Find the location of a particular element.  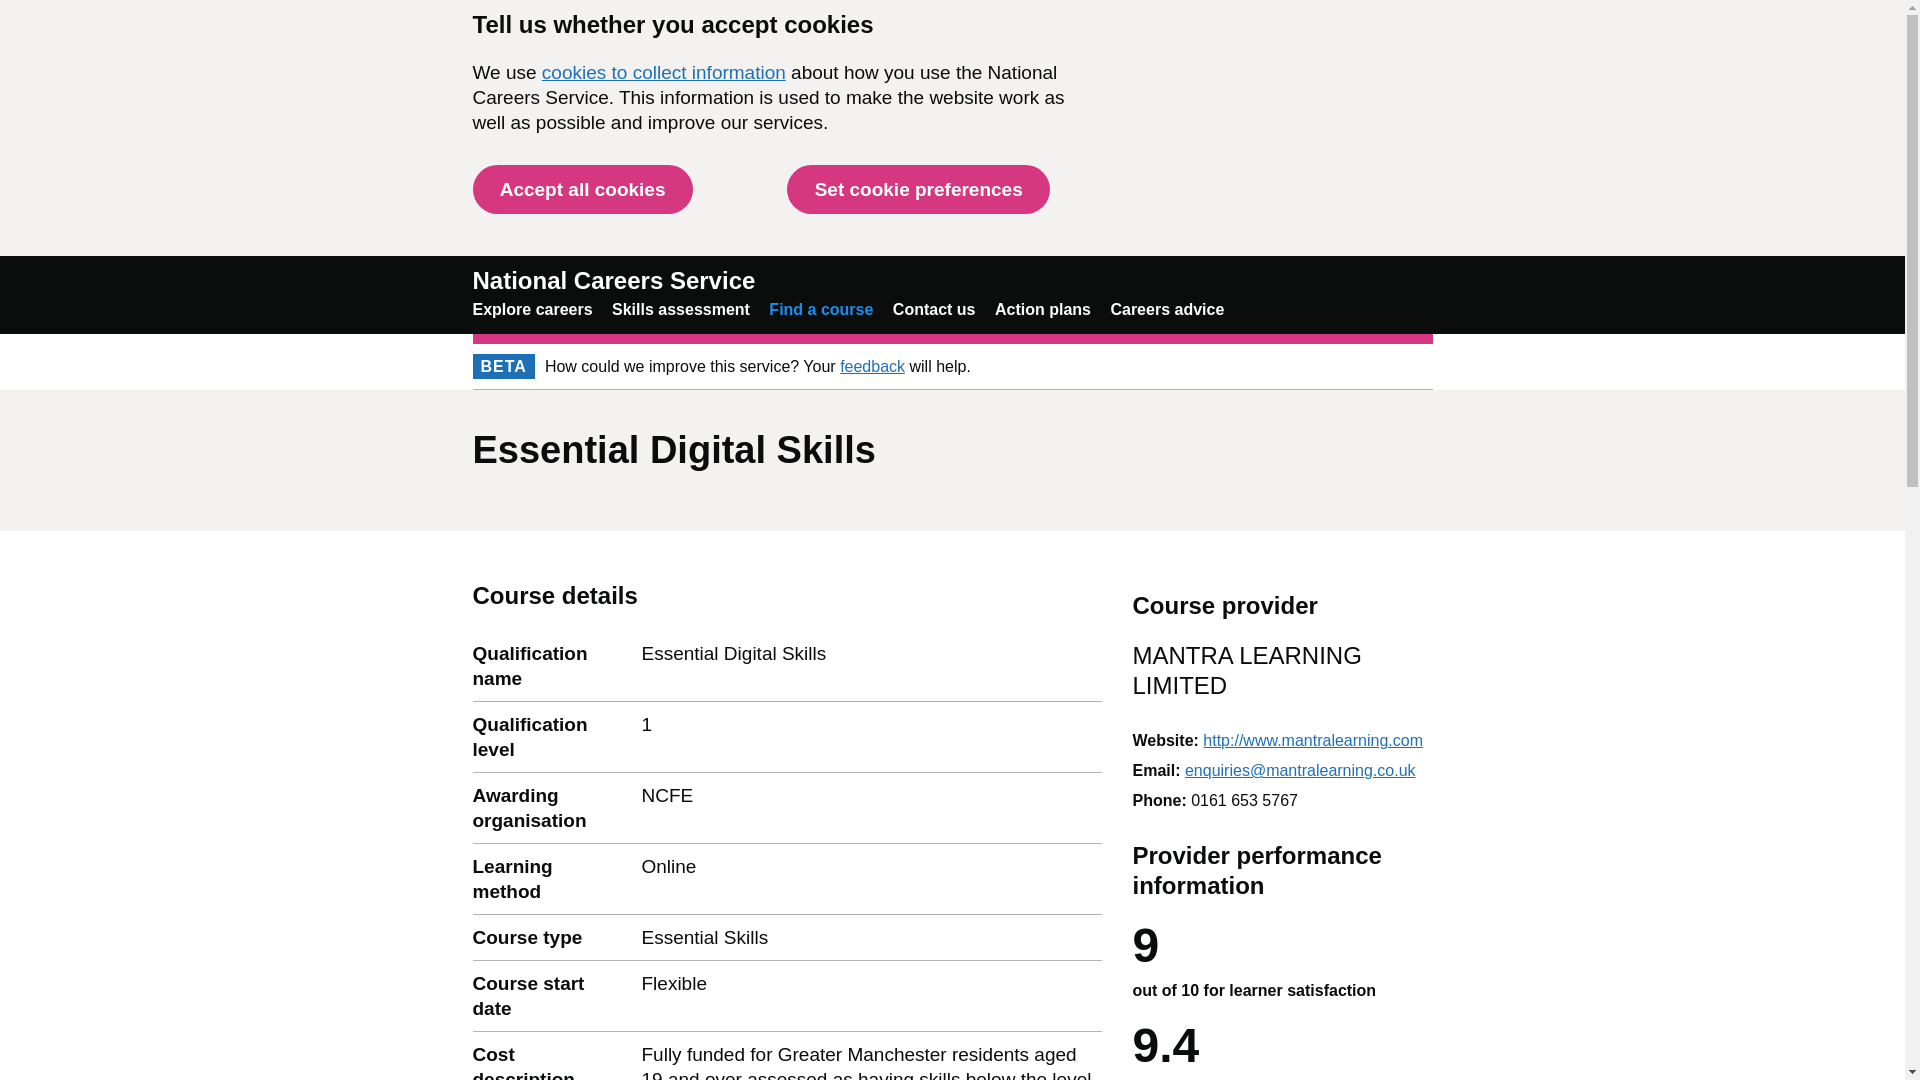

Set cookie preferences is located at coordinates (918, 189).